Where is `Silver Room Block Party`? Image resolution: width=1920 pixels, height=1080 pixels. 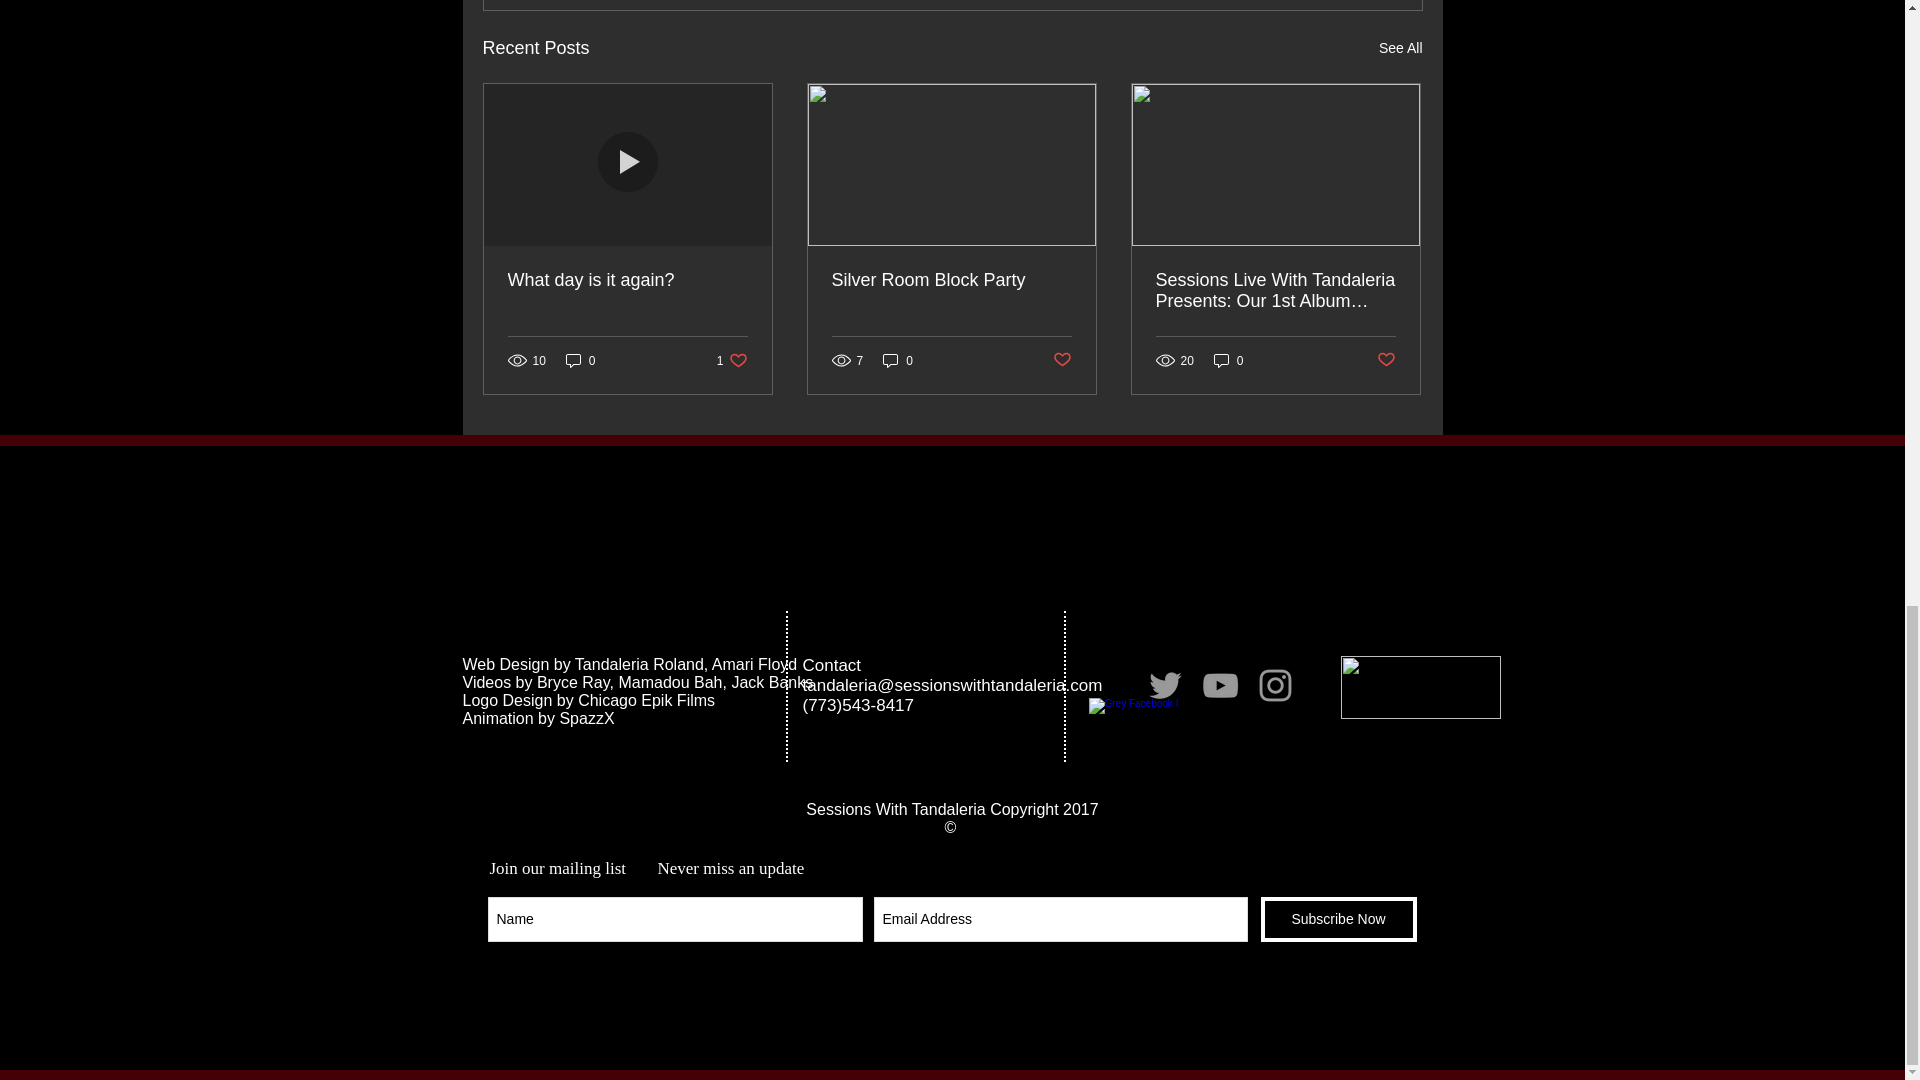
Silver Room Block Party is located at coordinates (951, 280).